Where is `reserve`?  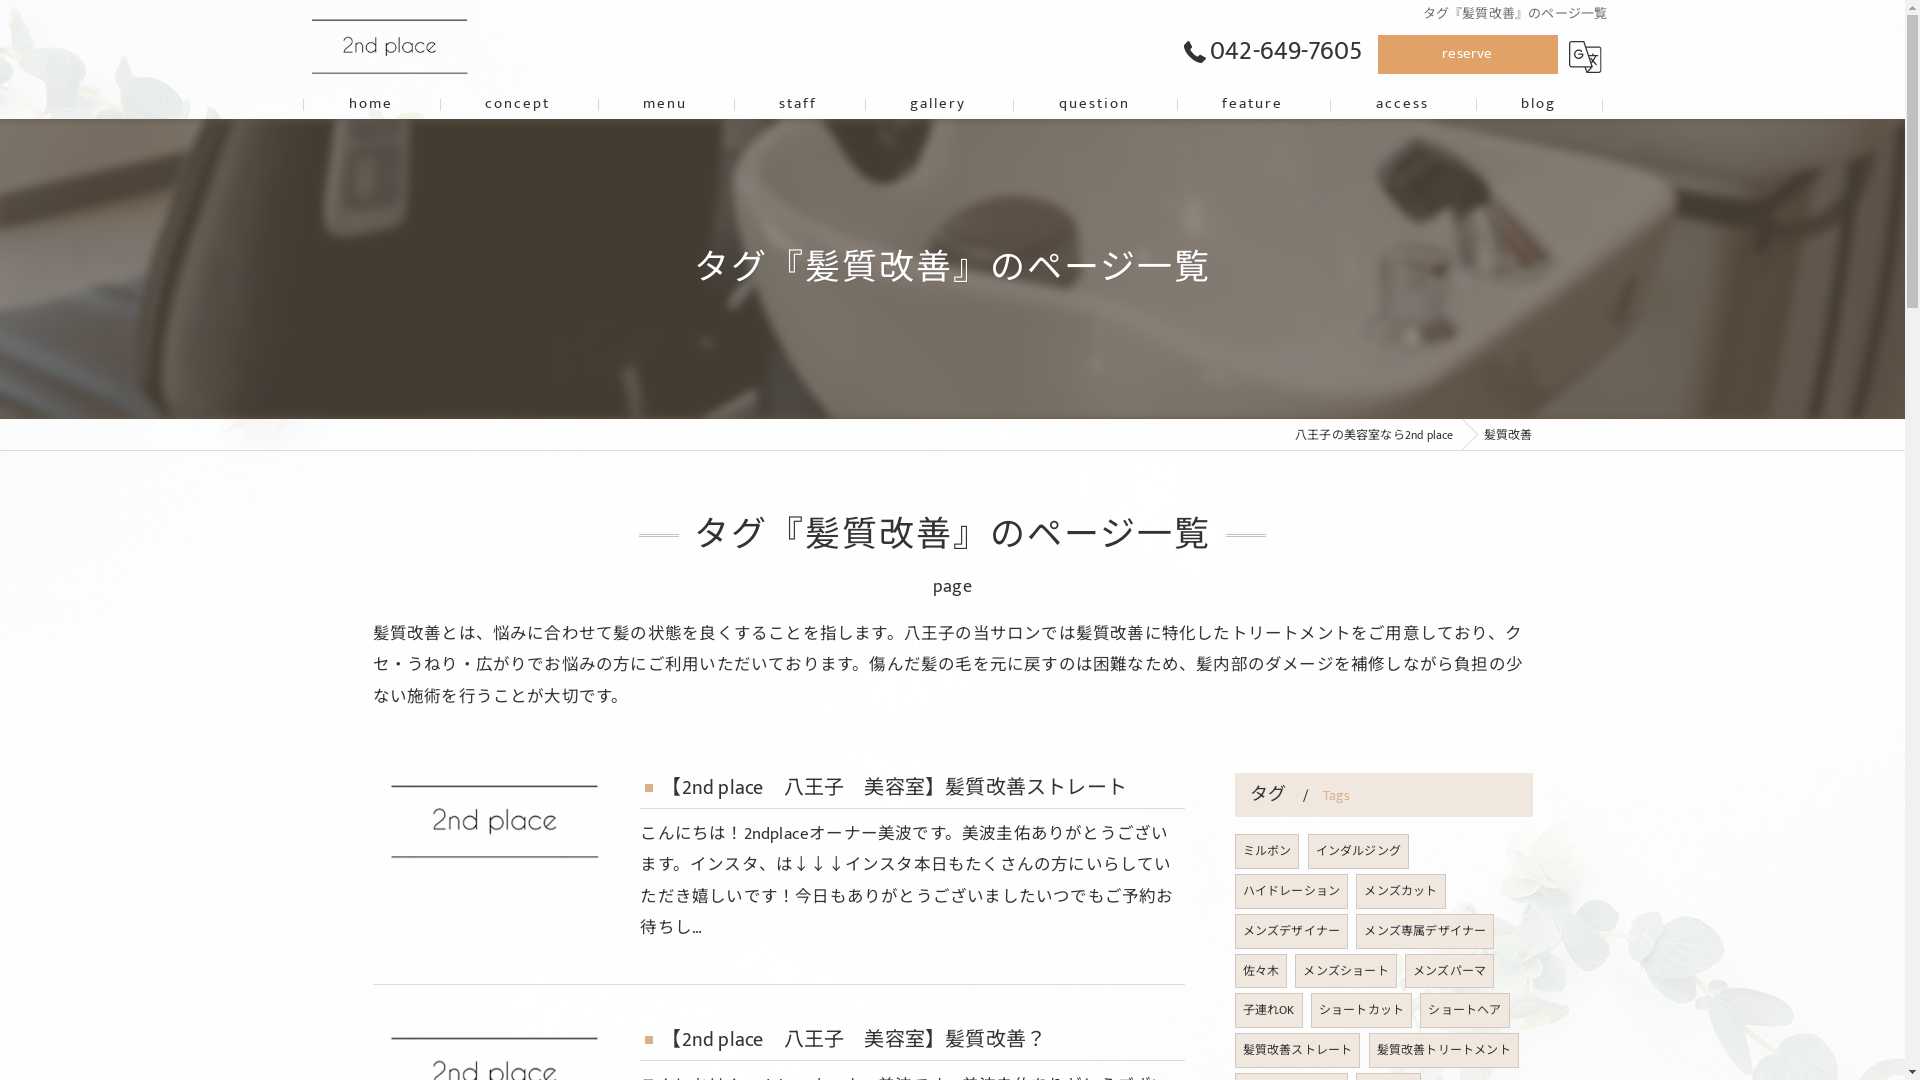 reserve is located at coordinates (1468, 54).